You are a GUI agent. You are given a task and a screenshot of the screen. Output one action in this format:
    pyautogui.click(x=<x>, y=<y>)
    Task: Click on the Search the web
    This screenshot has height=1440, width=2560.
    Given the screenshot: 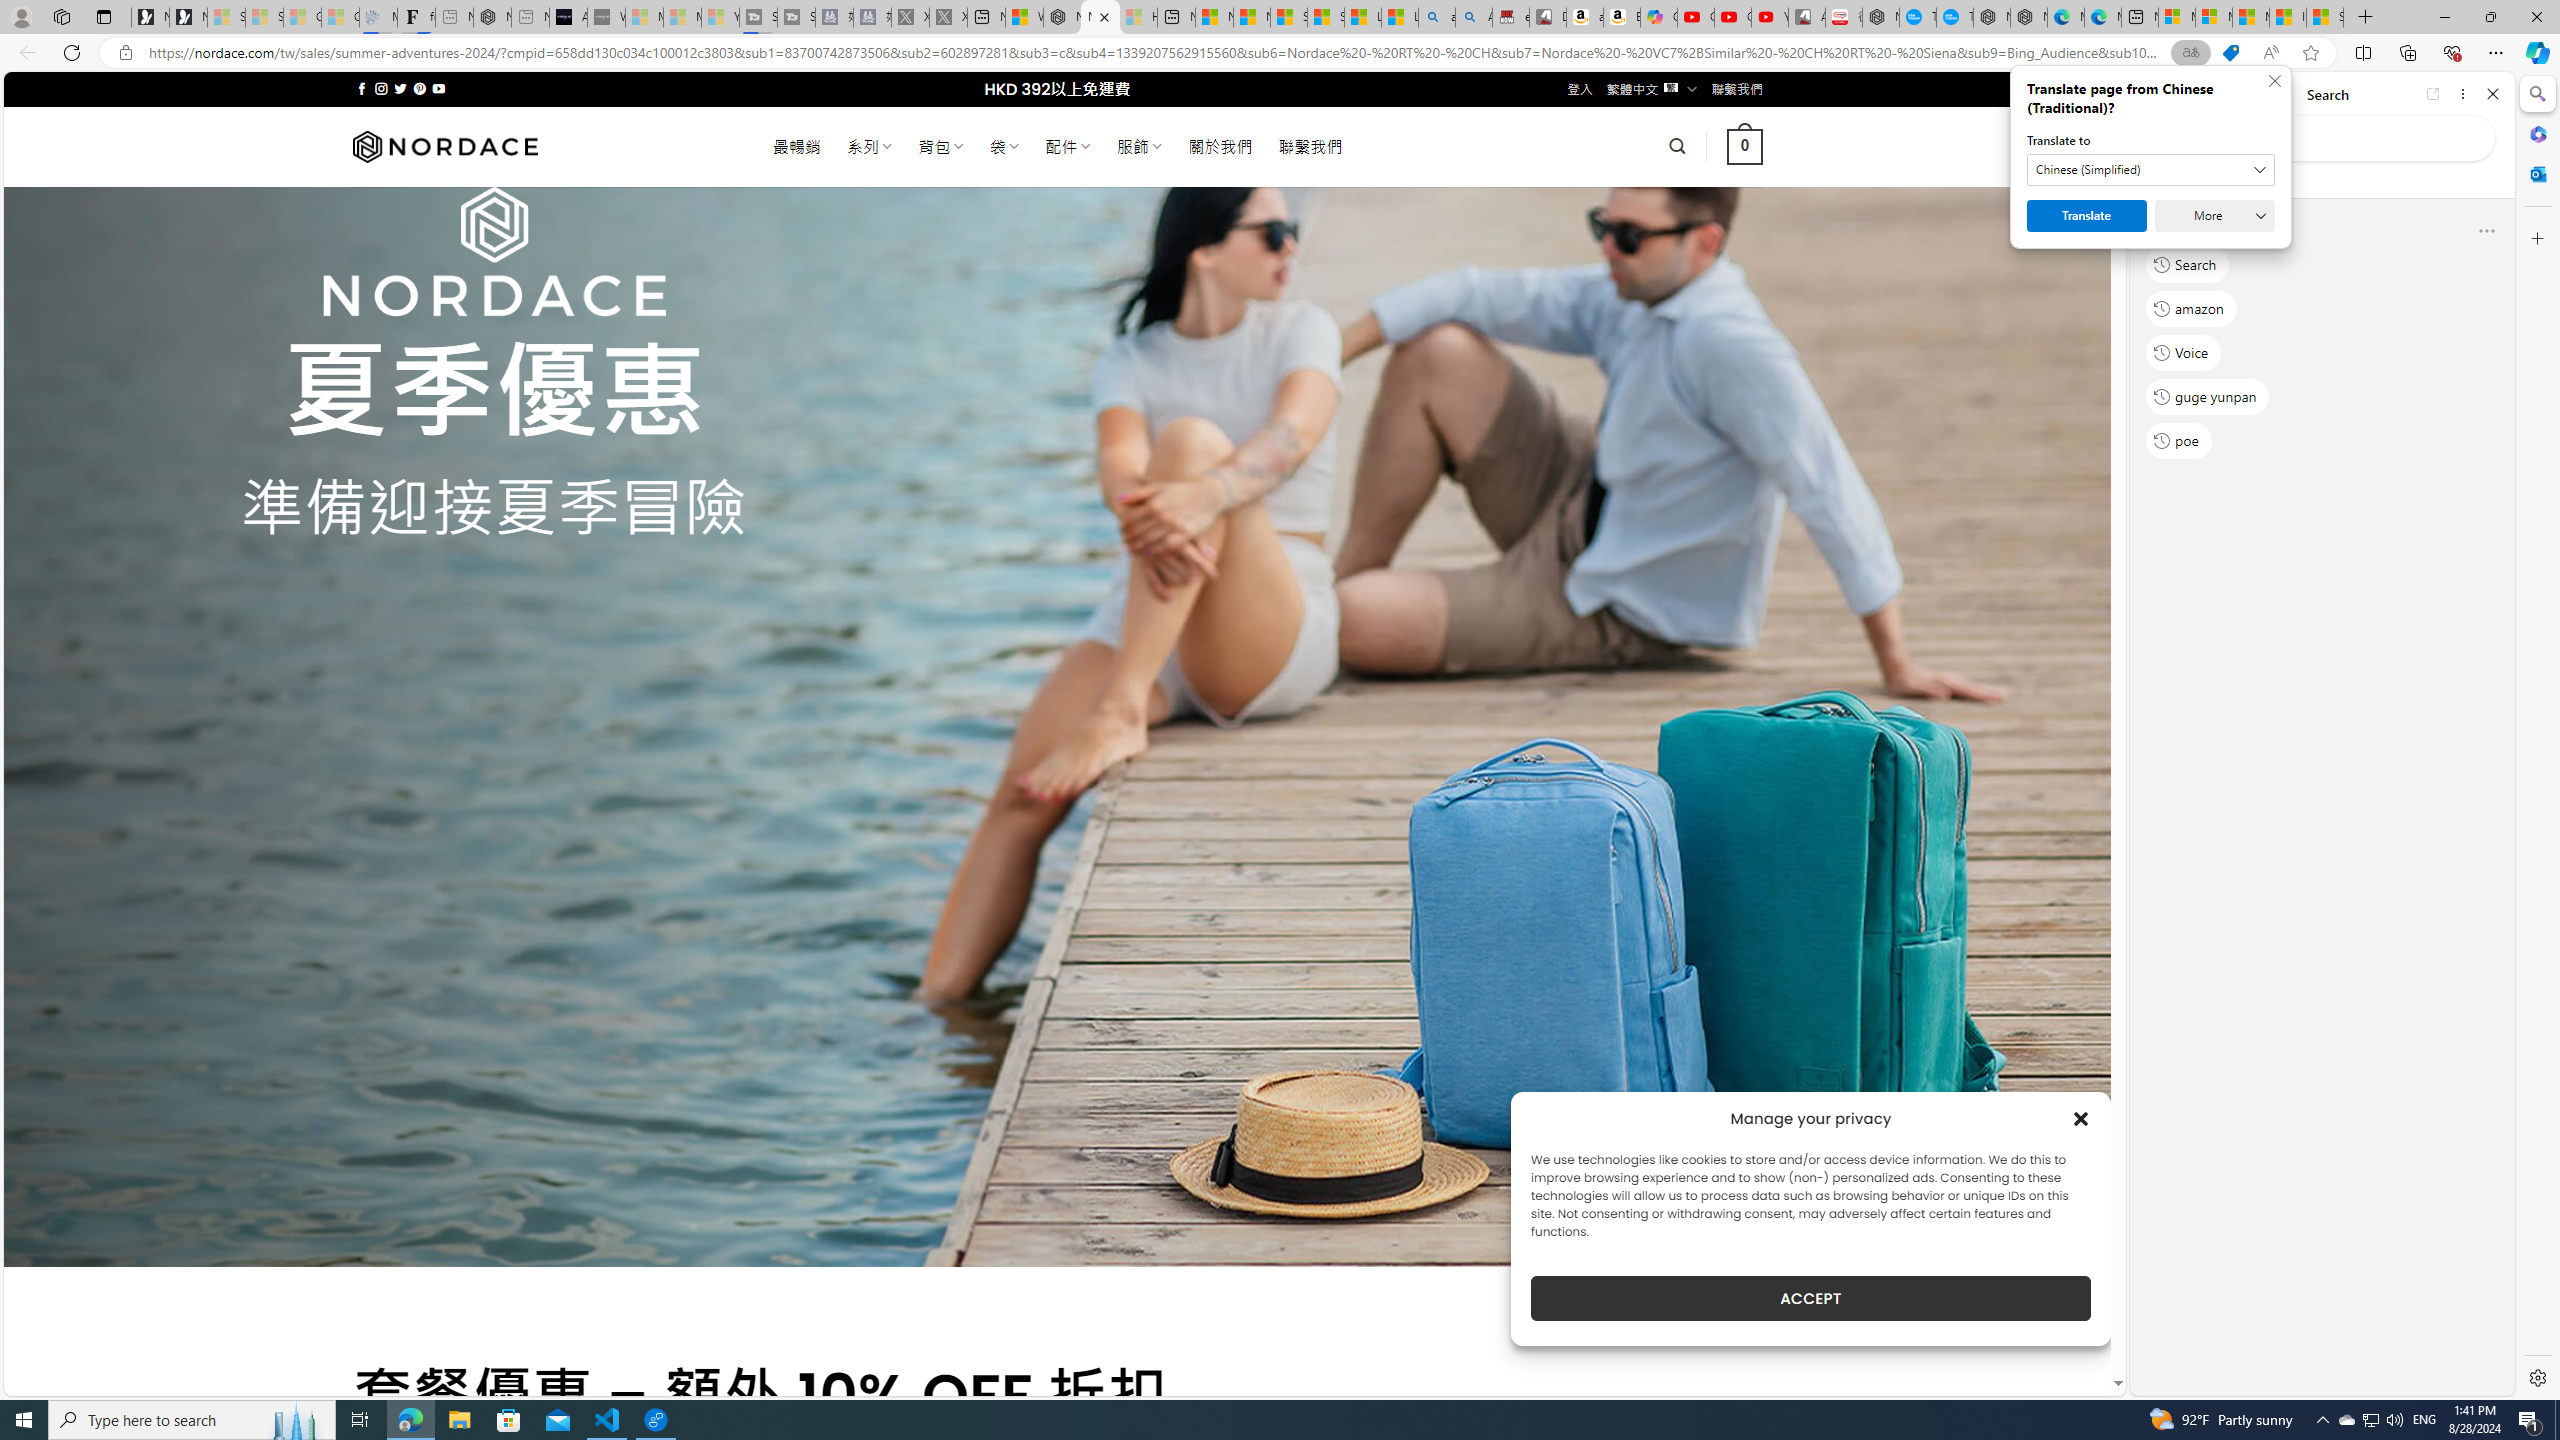 What is the action you would take?
    pyautogui.click(x=2332, y=138)
    